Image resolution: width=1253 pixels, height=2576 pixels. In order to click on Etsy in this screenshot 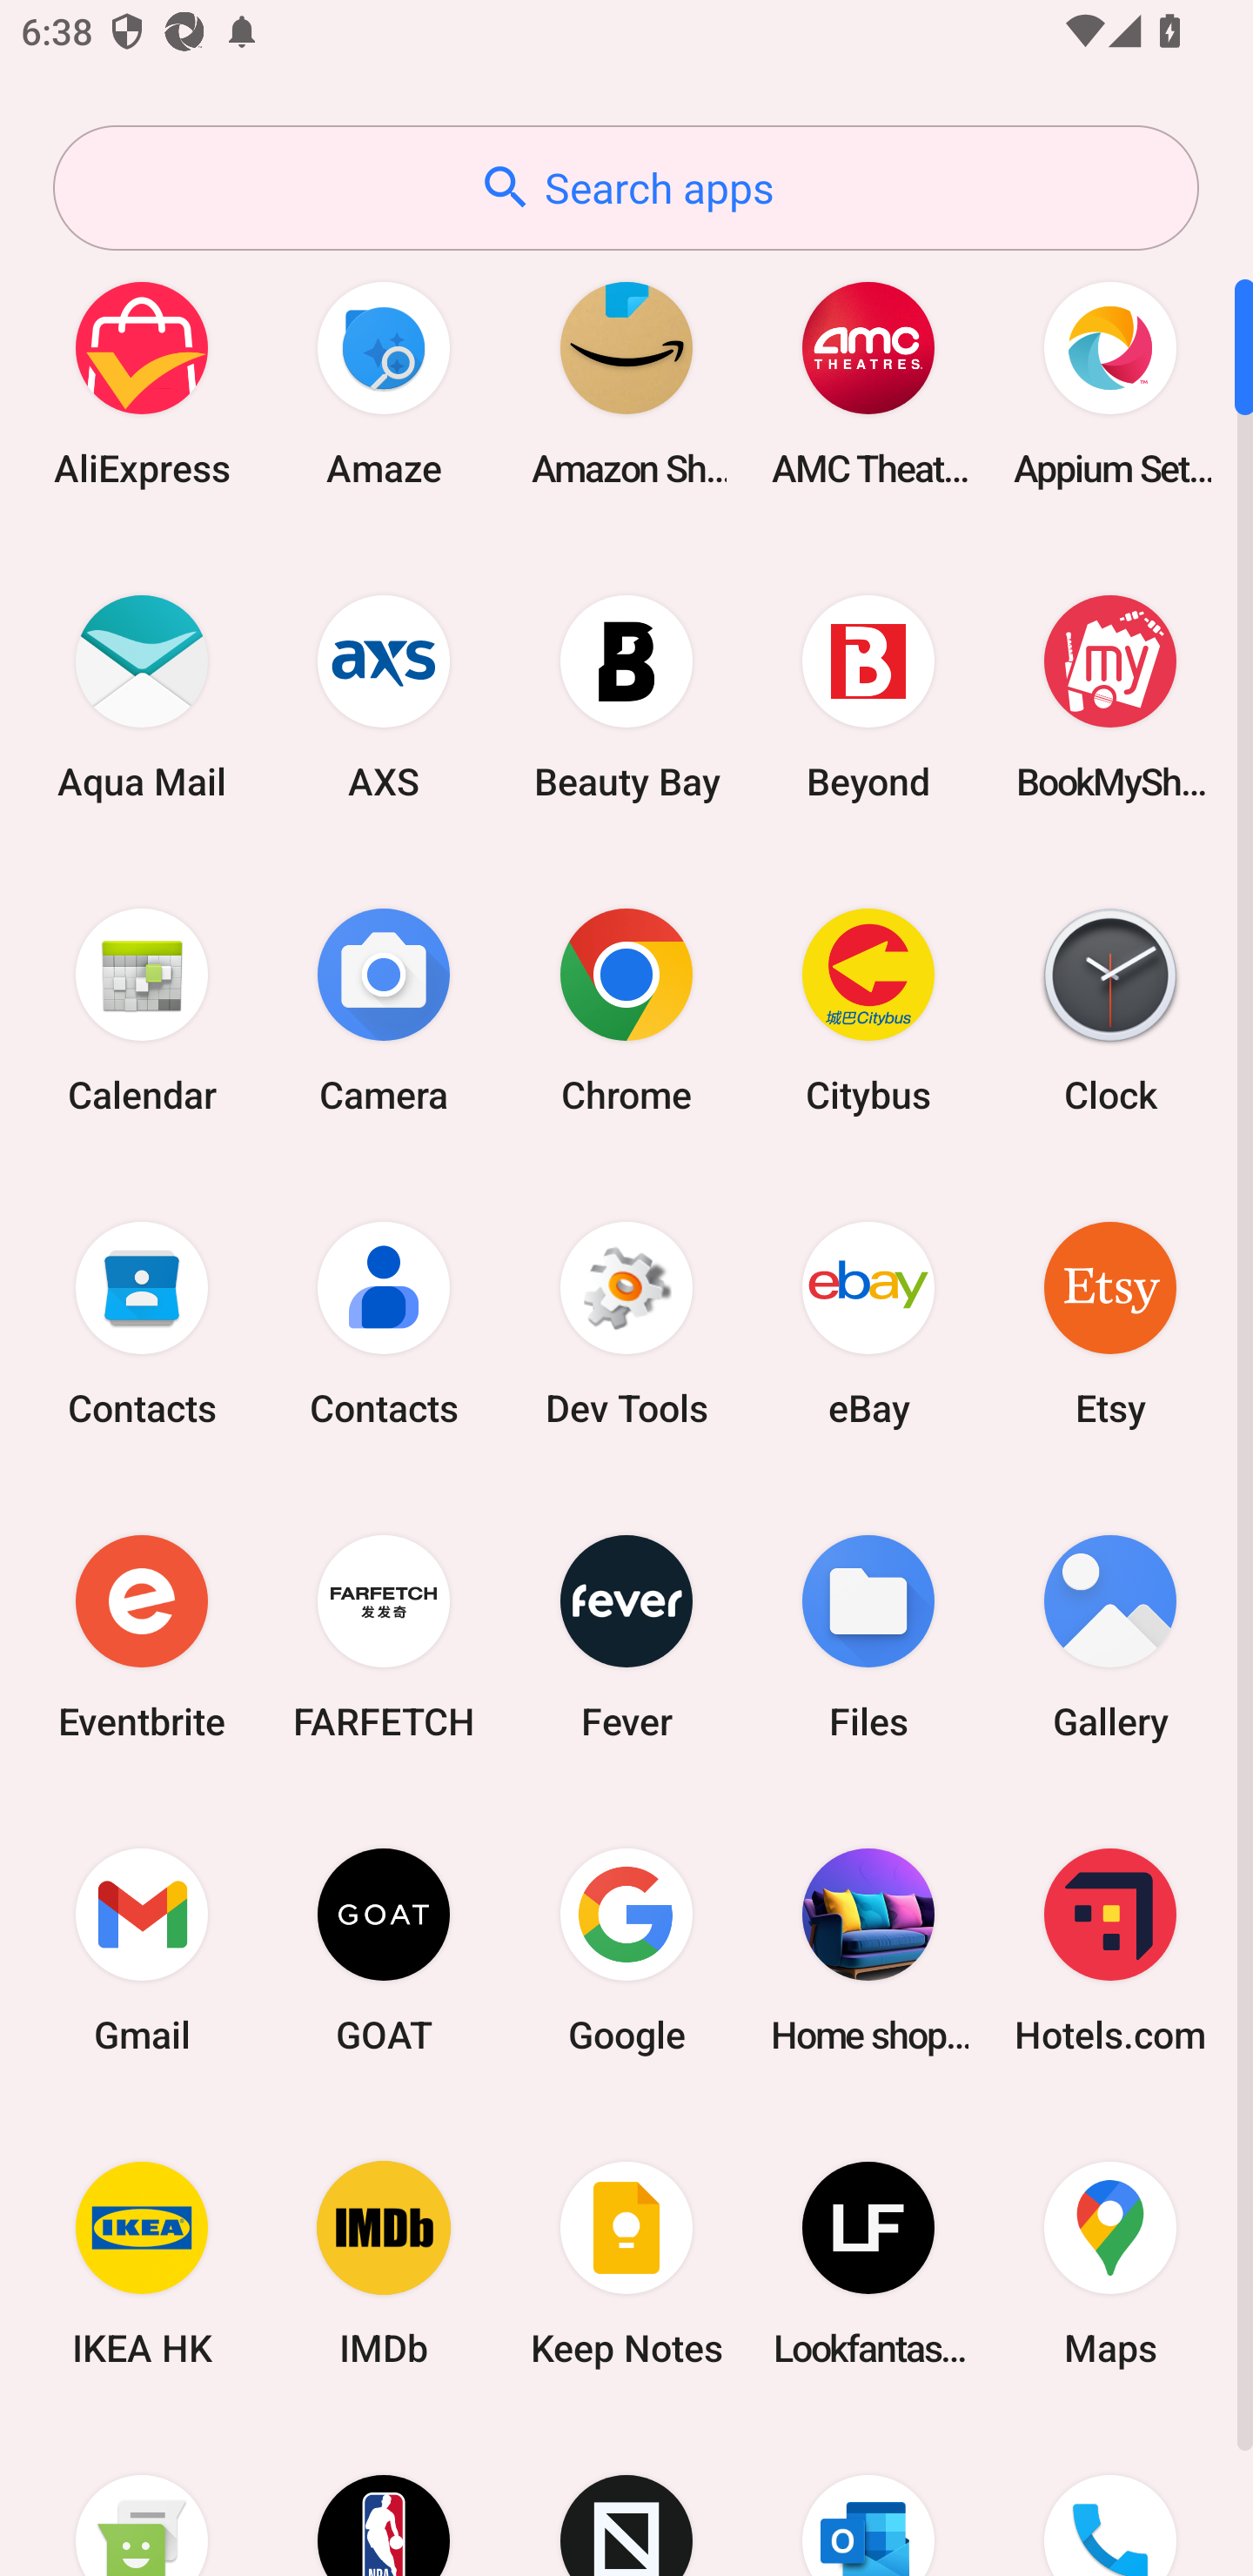, I will do `click(1110, 1323)`.